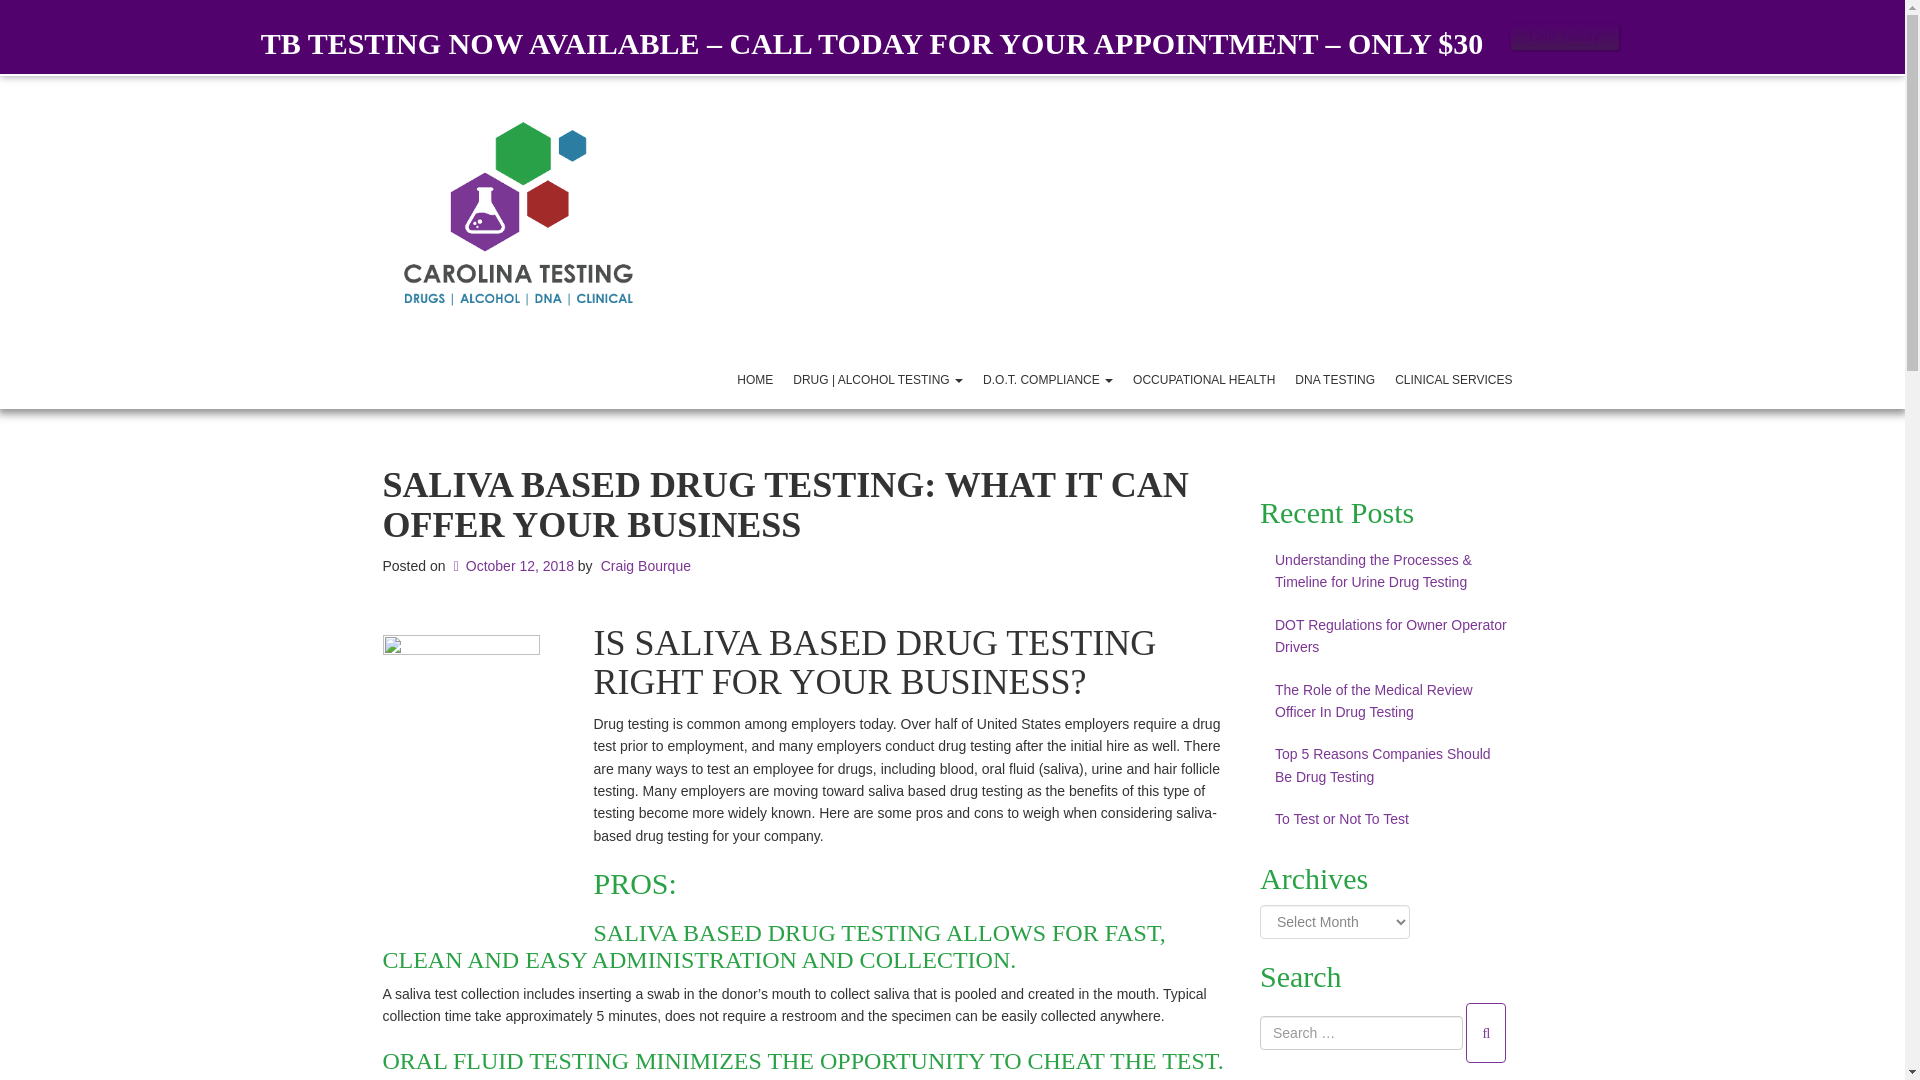  What do you see at coordinates (1390, 701) in the screenshot?
I see `The Role of the Medical Review Officer In Drug Testing` at bounding box center [1390, 701].